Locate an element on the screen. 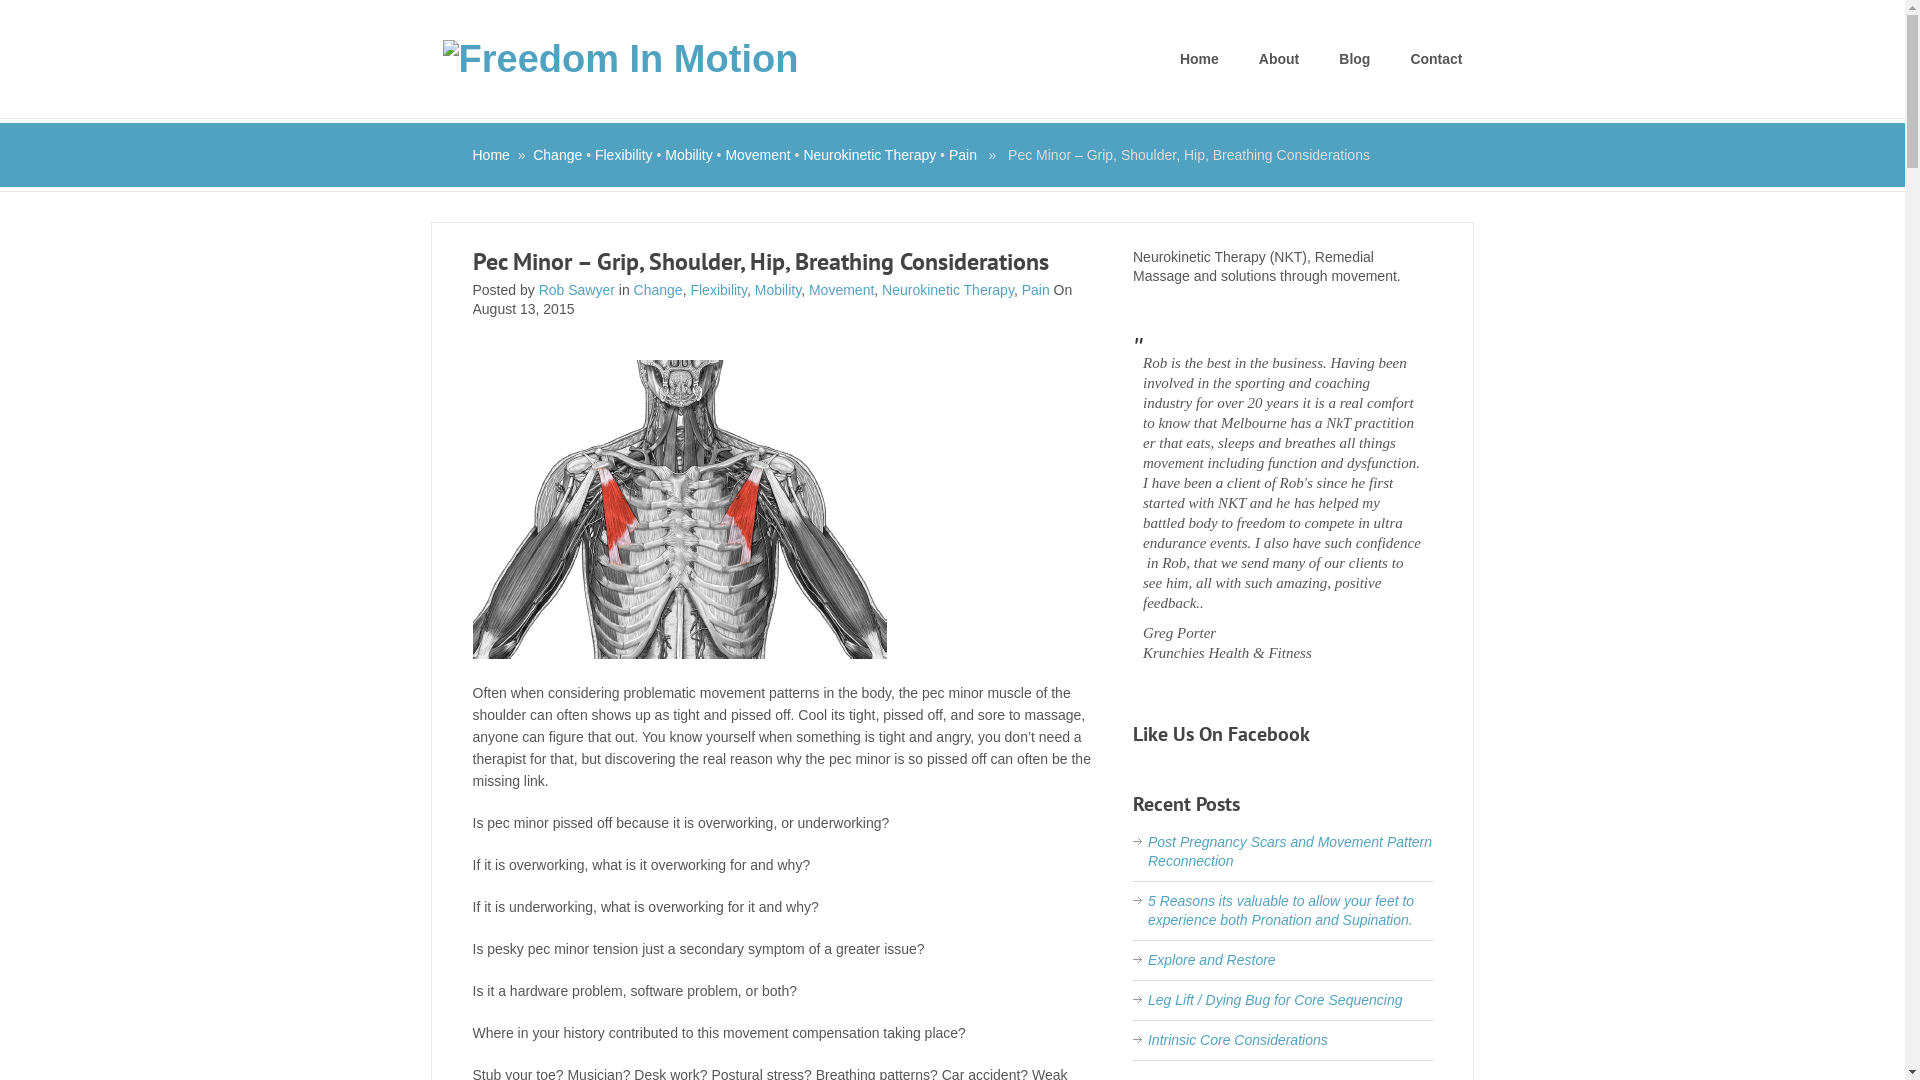  Change is located at coordinates (658, 290).